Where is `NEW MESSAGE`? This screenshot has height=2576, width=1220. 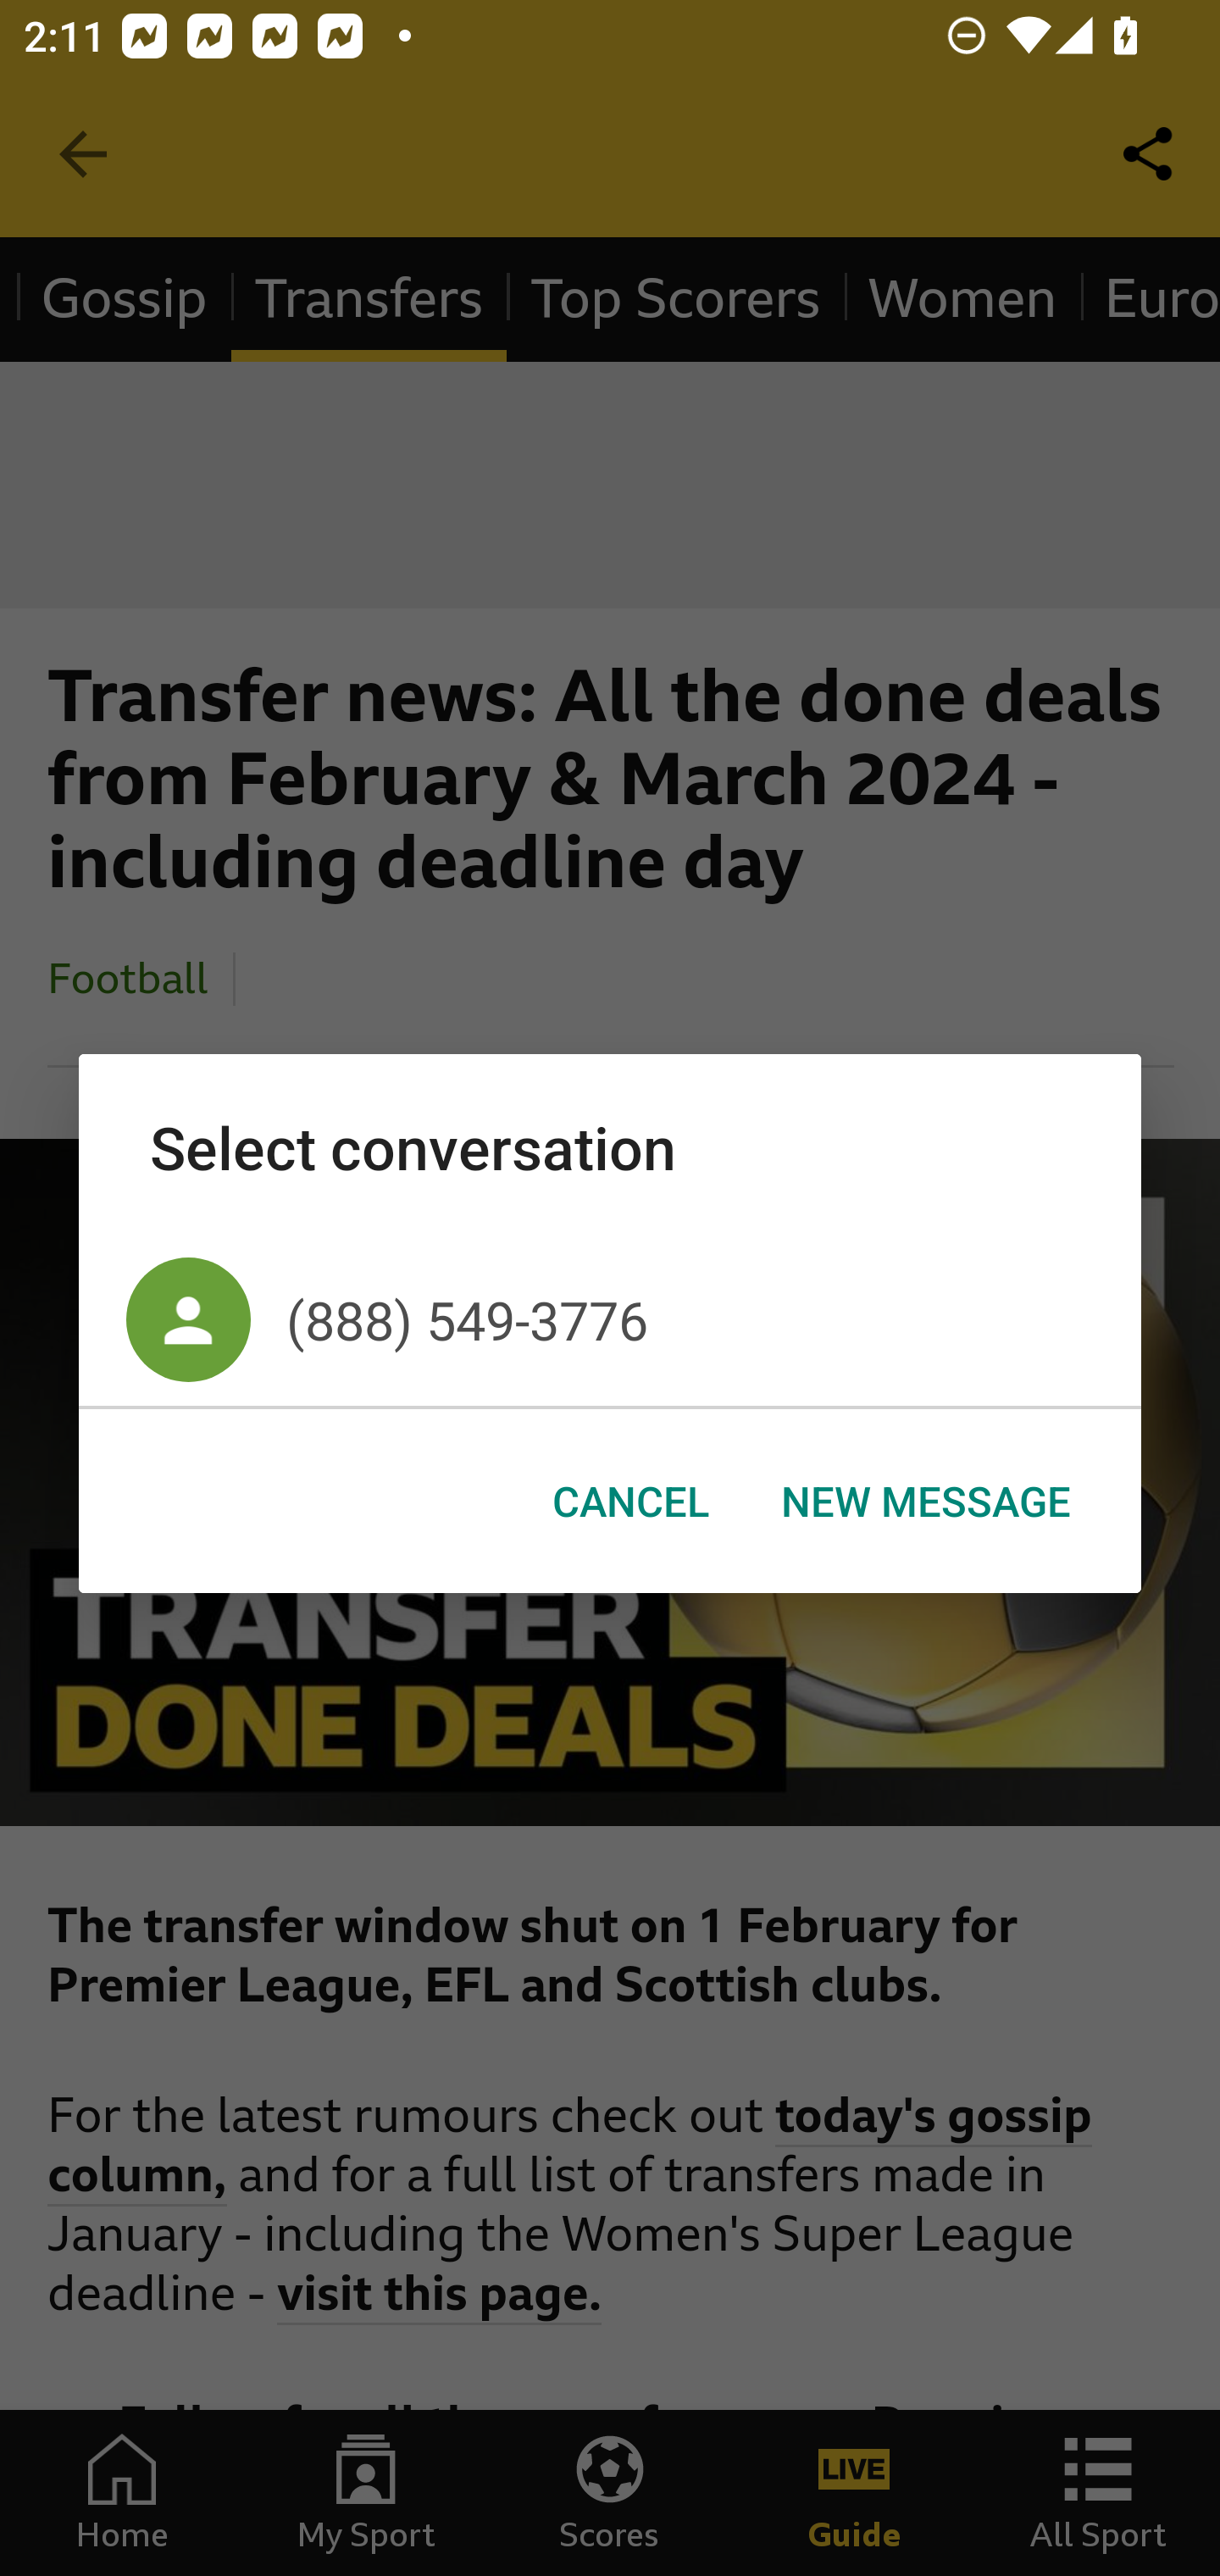
NEW MESSAGE is located at coordinates (924, 1502).